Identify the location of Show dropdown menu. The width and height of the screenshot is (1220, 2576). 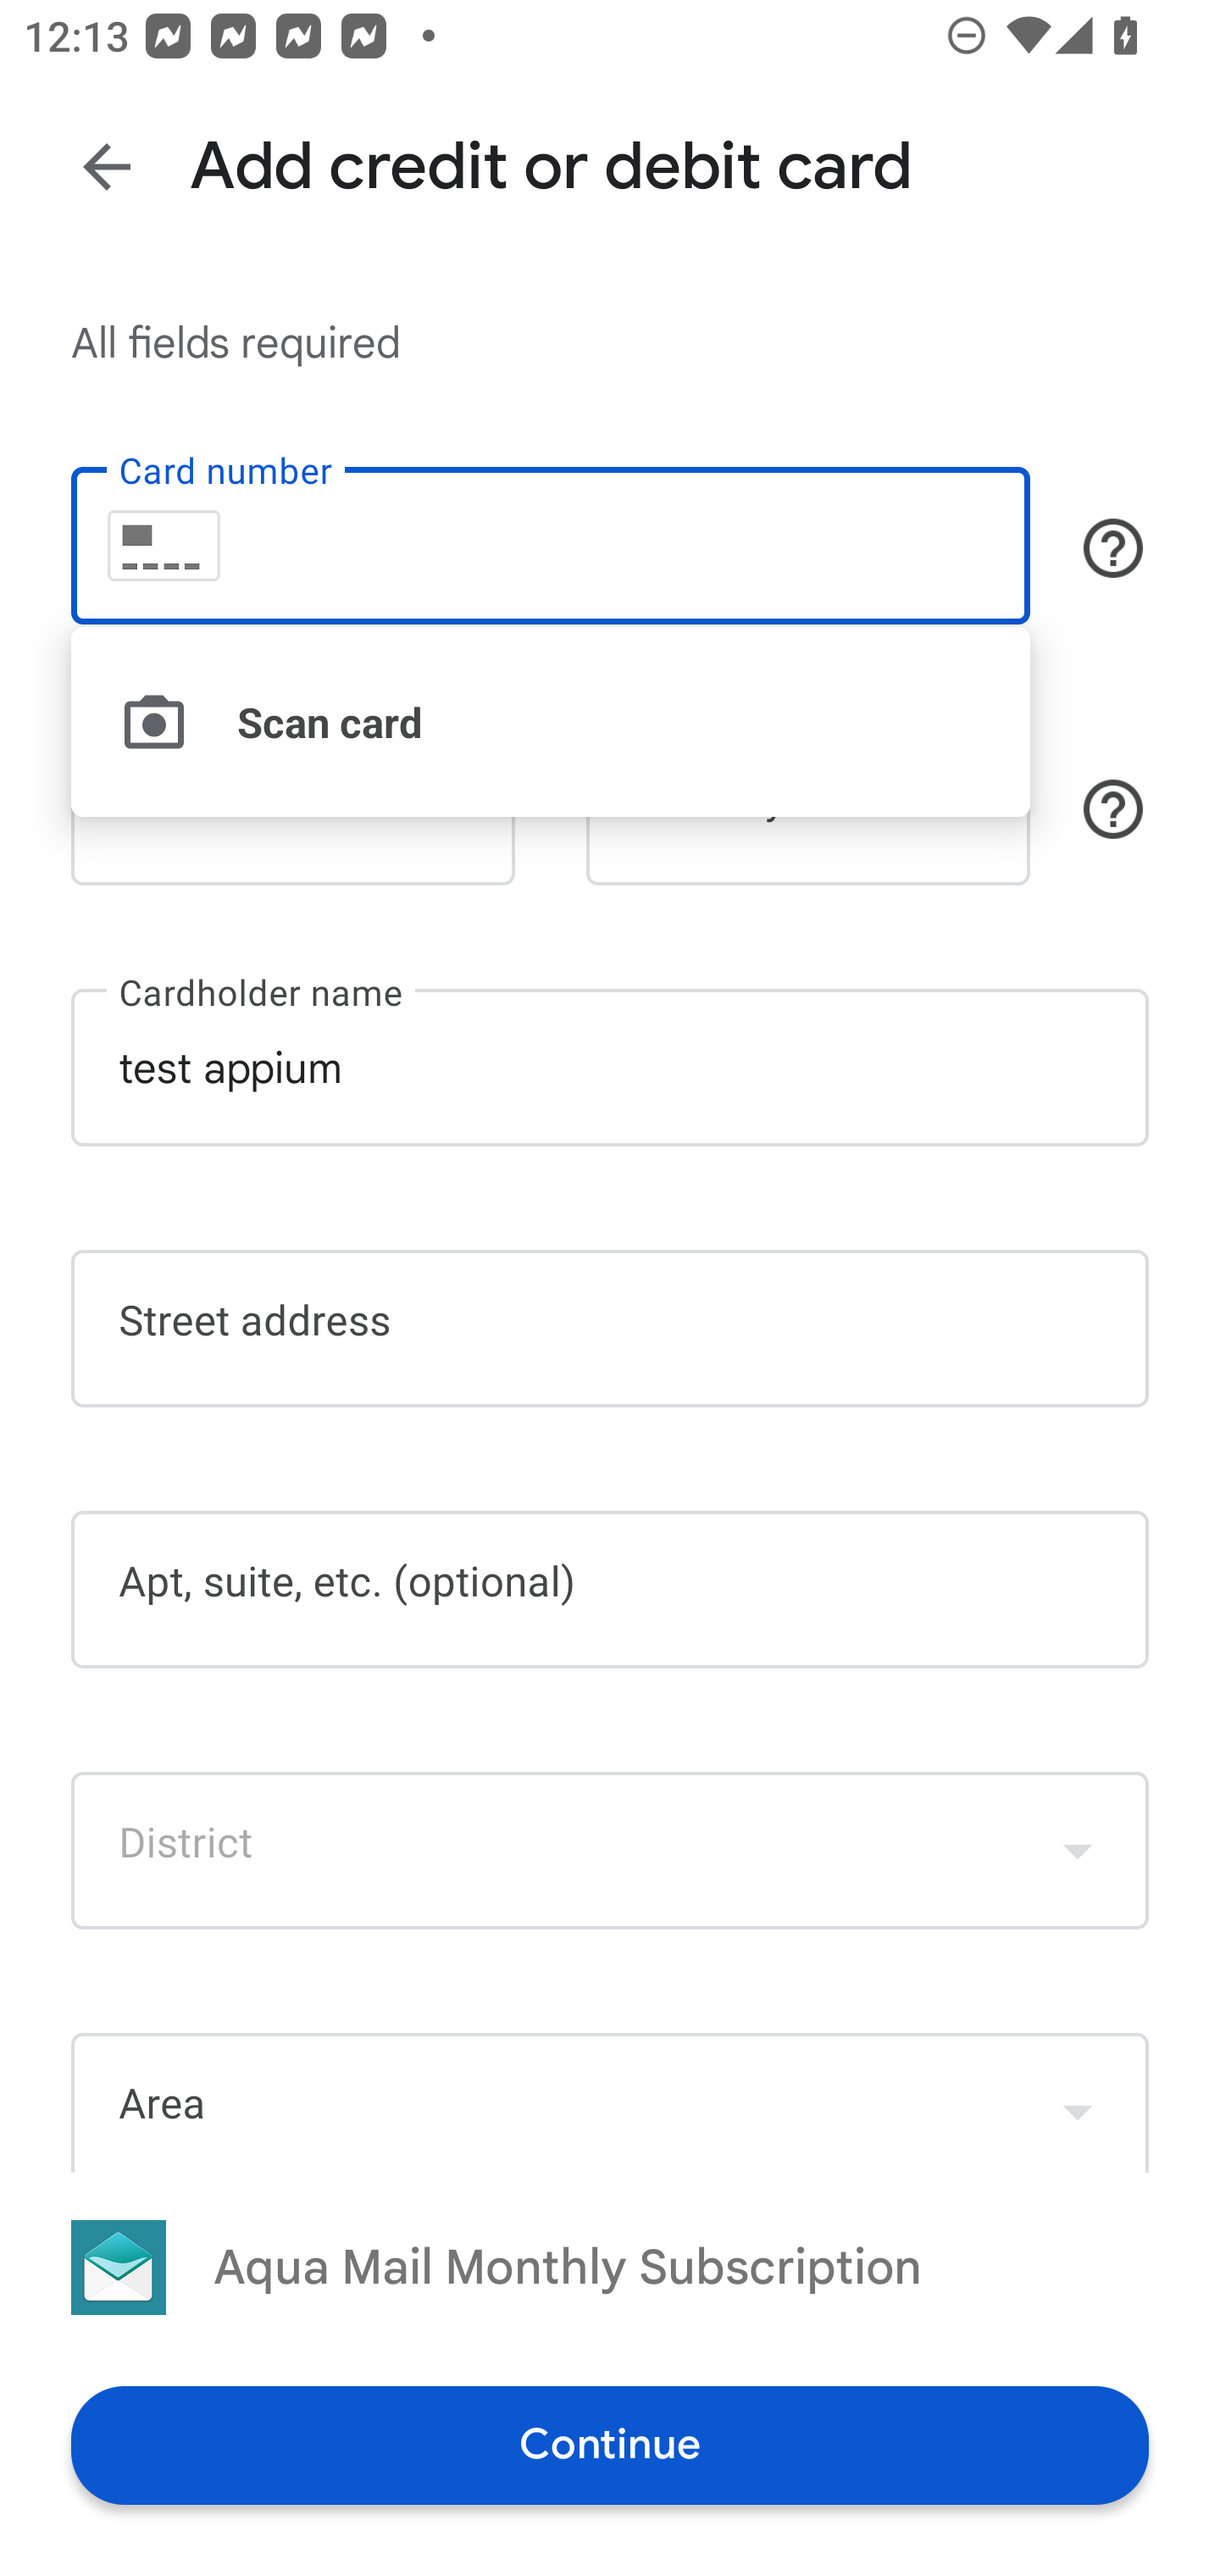
(1078, 2105).